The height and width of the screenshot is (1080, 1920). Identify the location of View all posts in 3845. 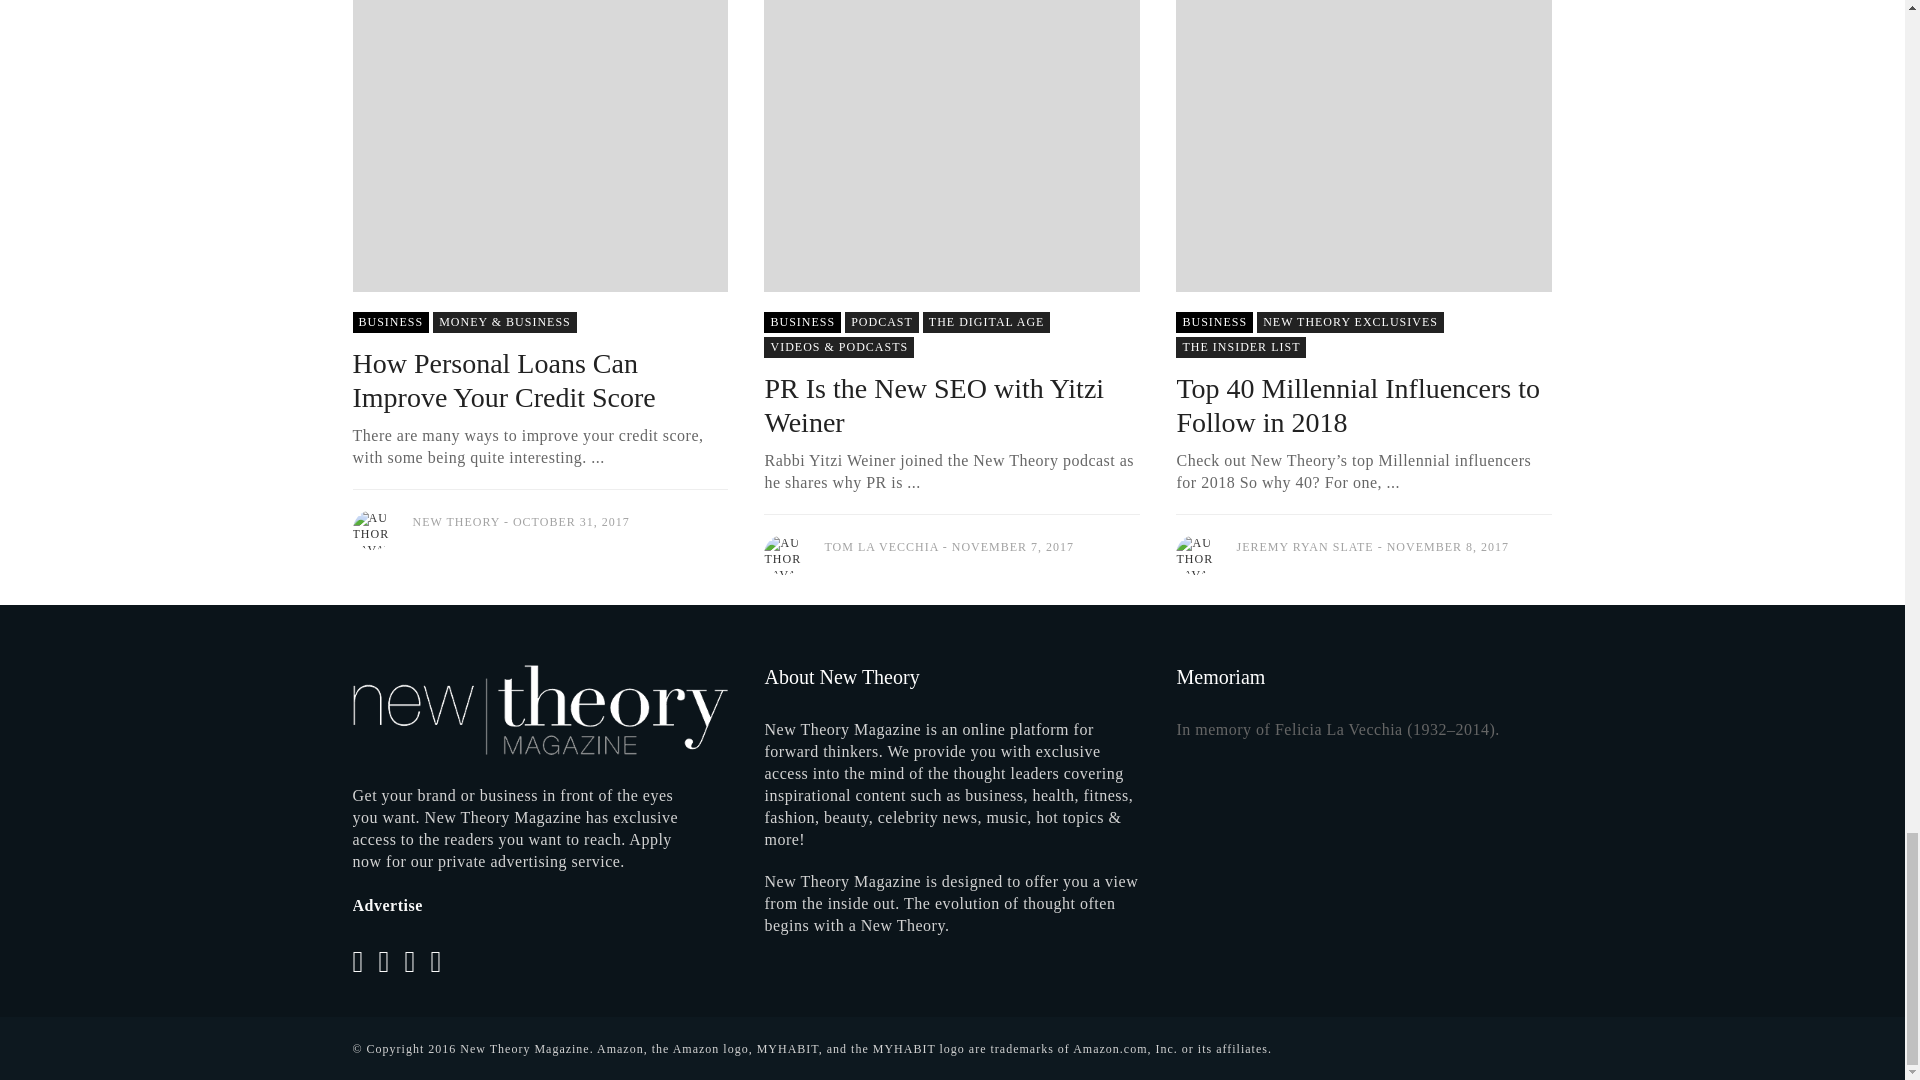
(1214, 322).